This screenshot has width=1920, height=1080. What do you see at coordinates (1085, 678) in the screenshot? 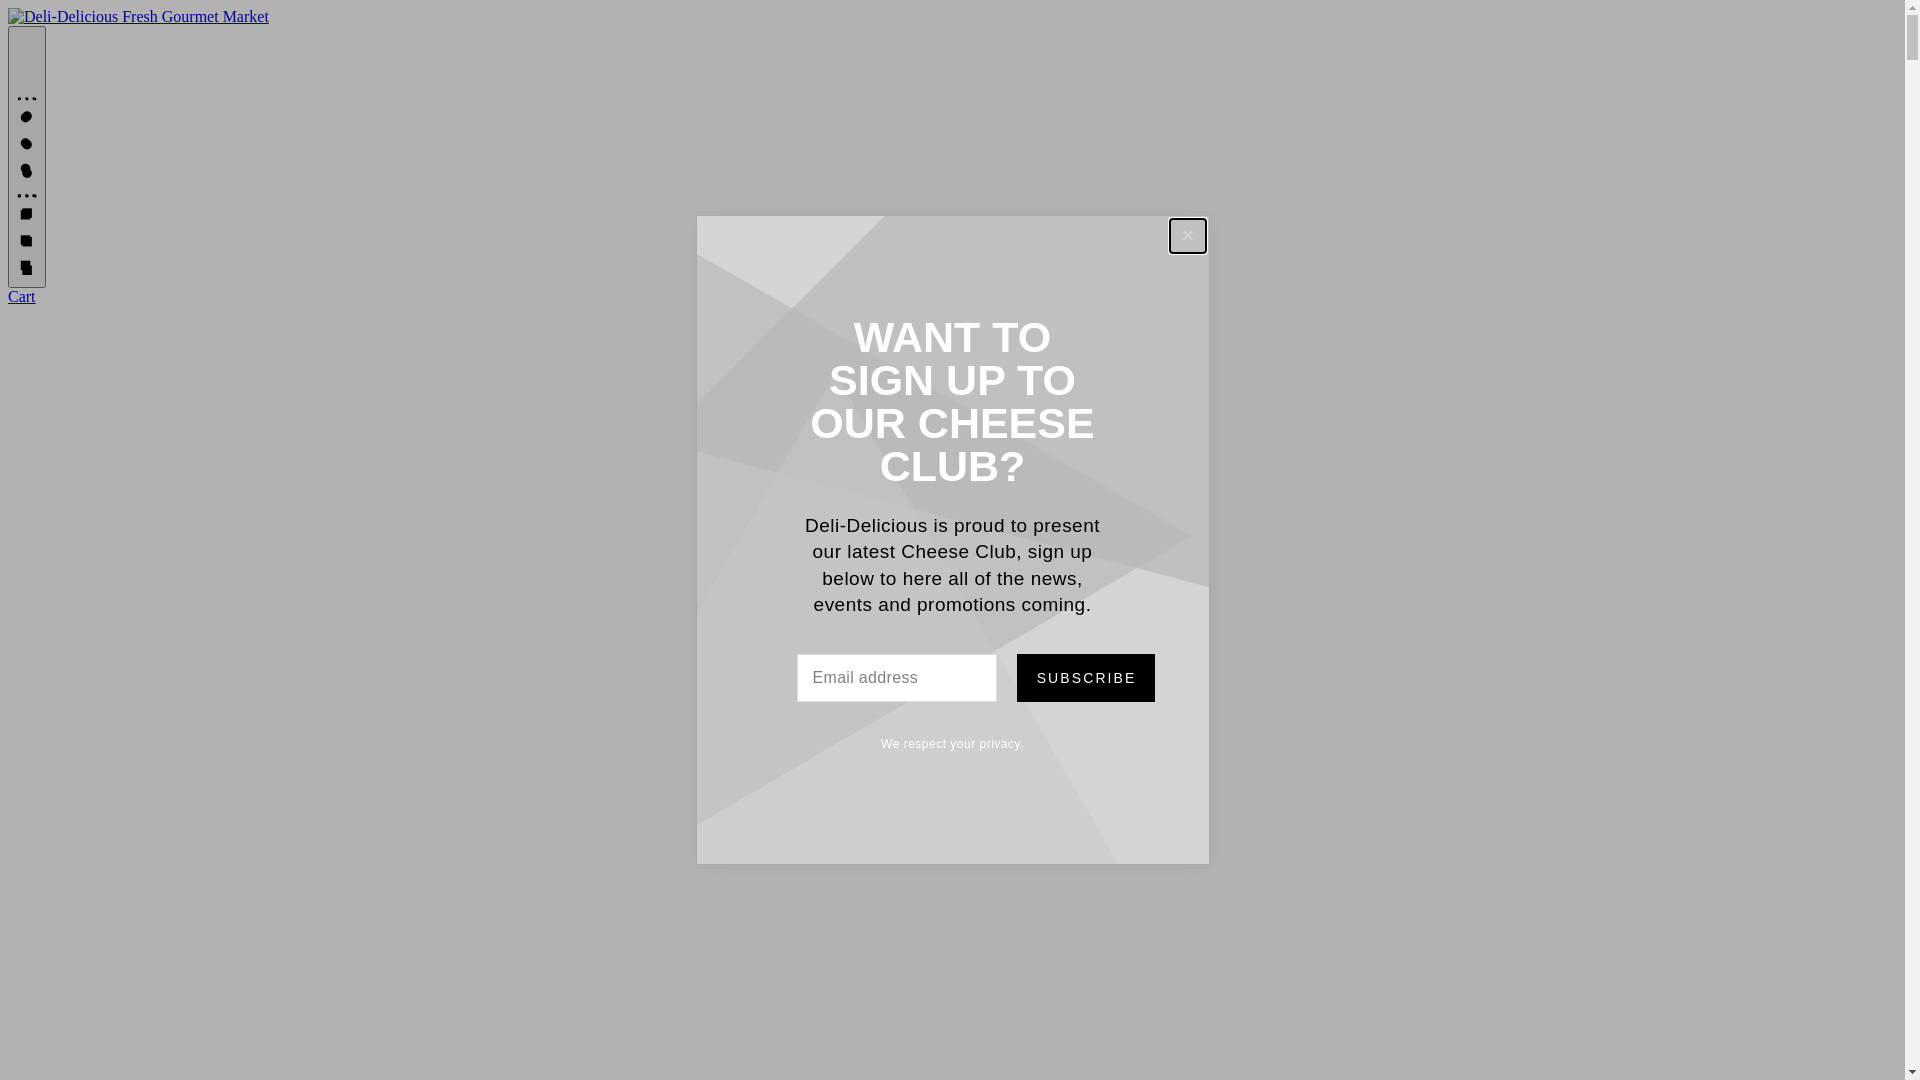
I see `SUBSCRIBE` at bounding box center [1085, 678].